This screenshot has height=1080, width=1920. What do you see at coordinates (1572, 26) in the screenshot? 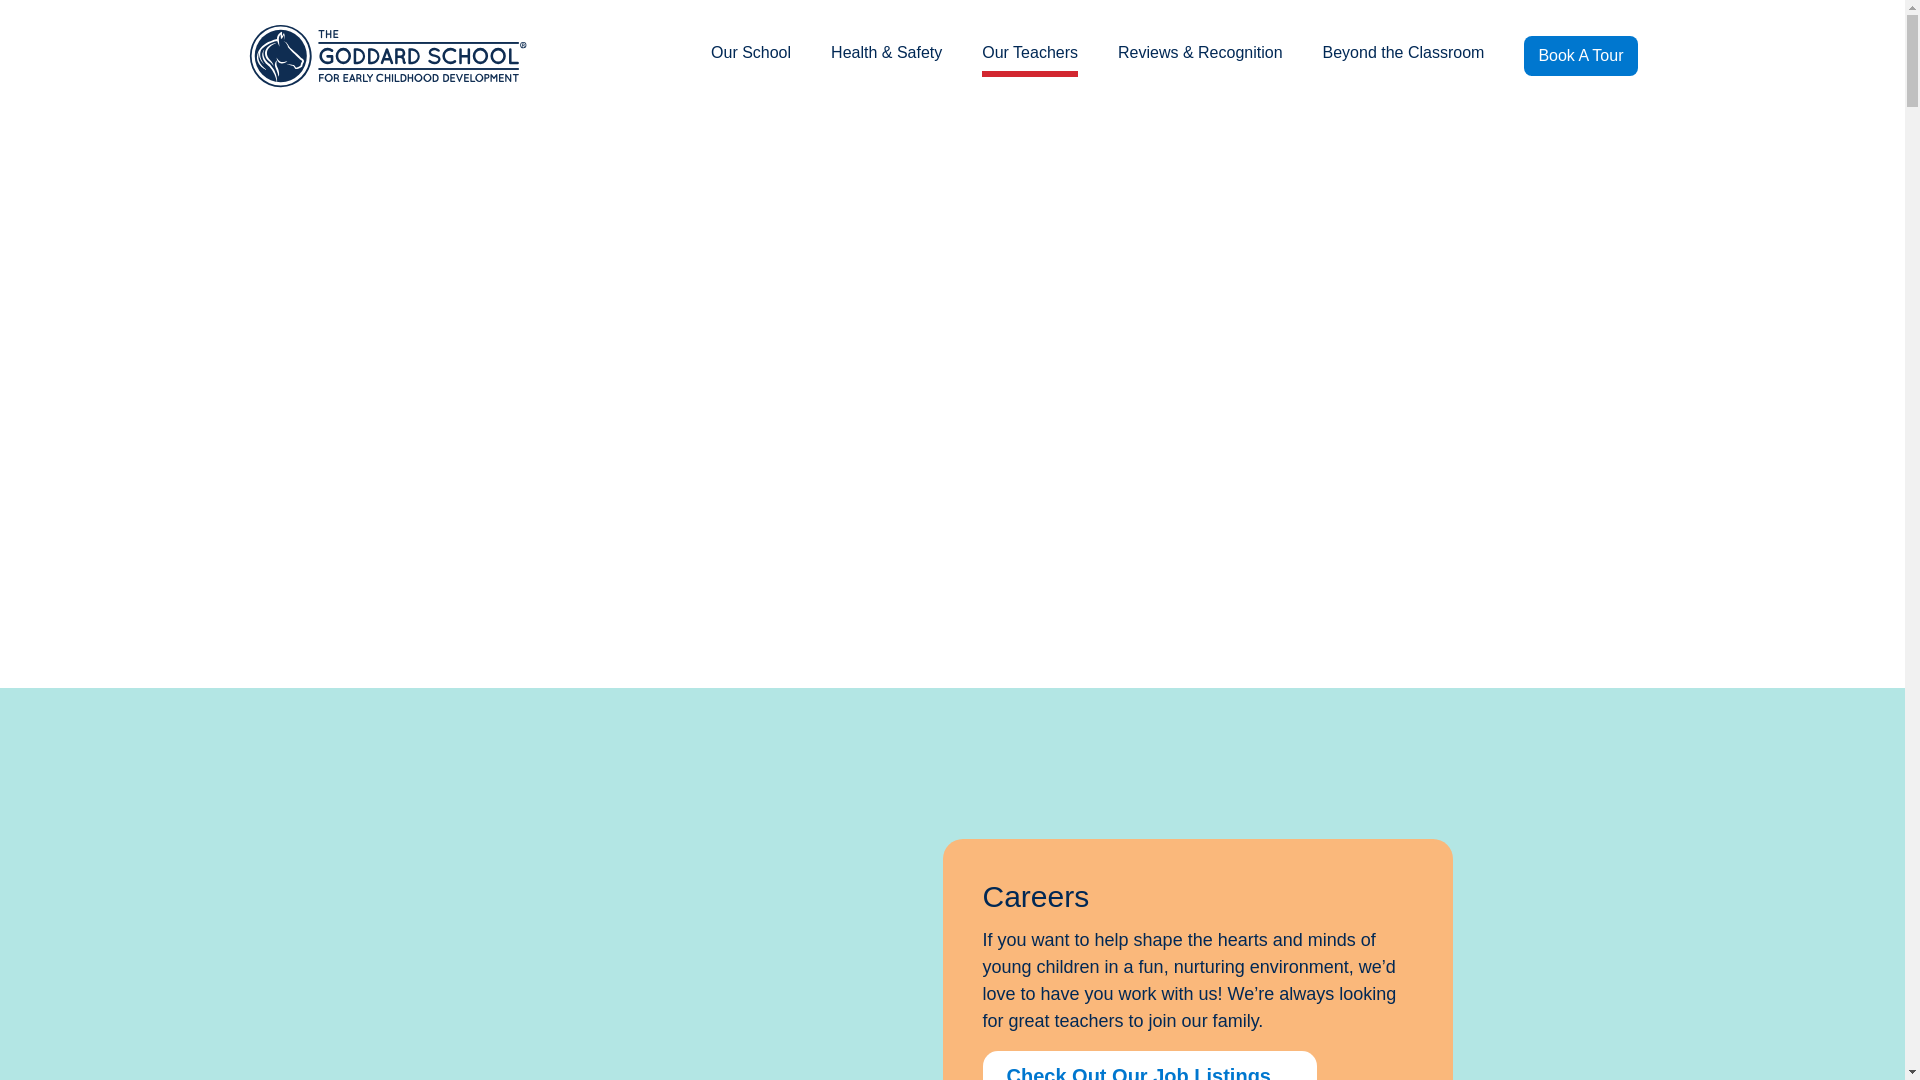
I see `School Locator` at bounding box center [1572, 26].